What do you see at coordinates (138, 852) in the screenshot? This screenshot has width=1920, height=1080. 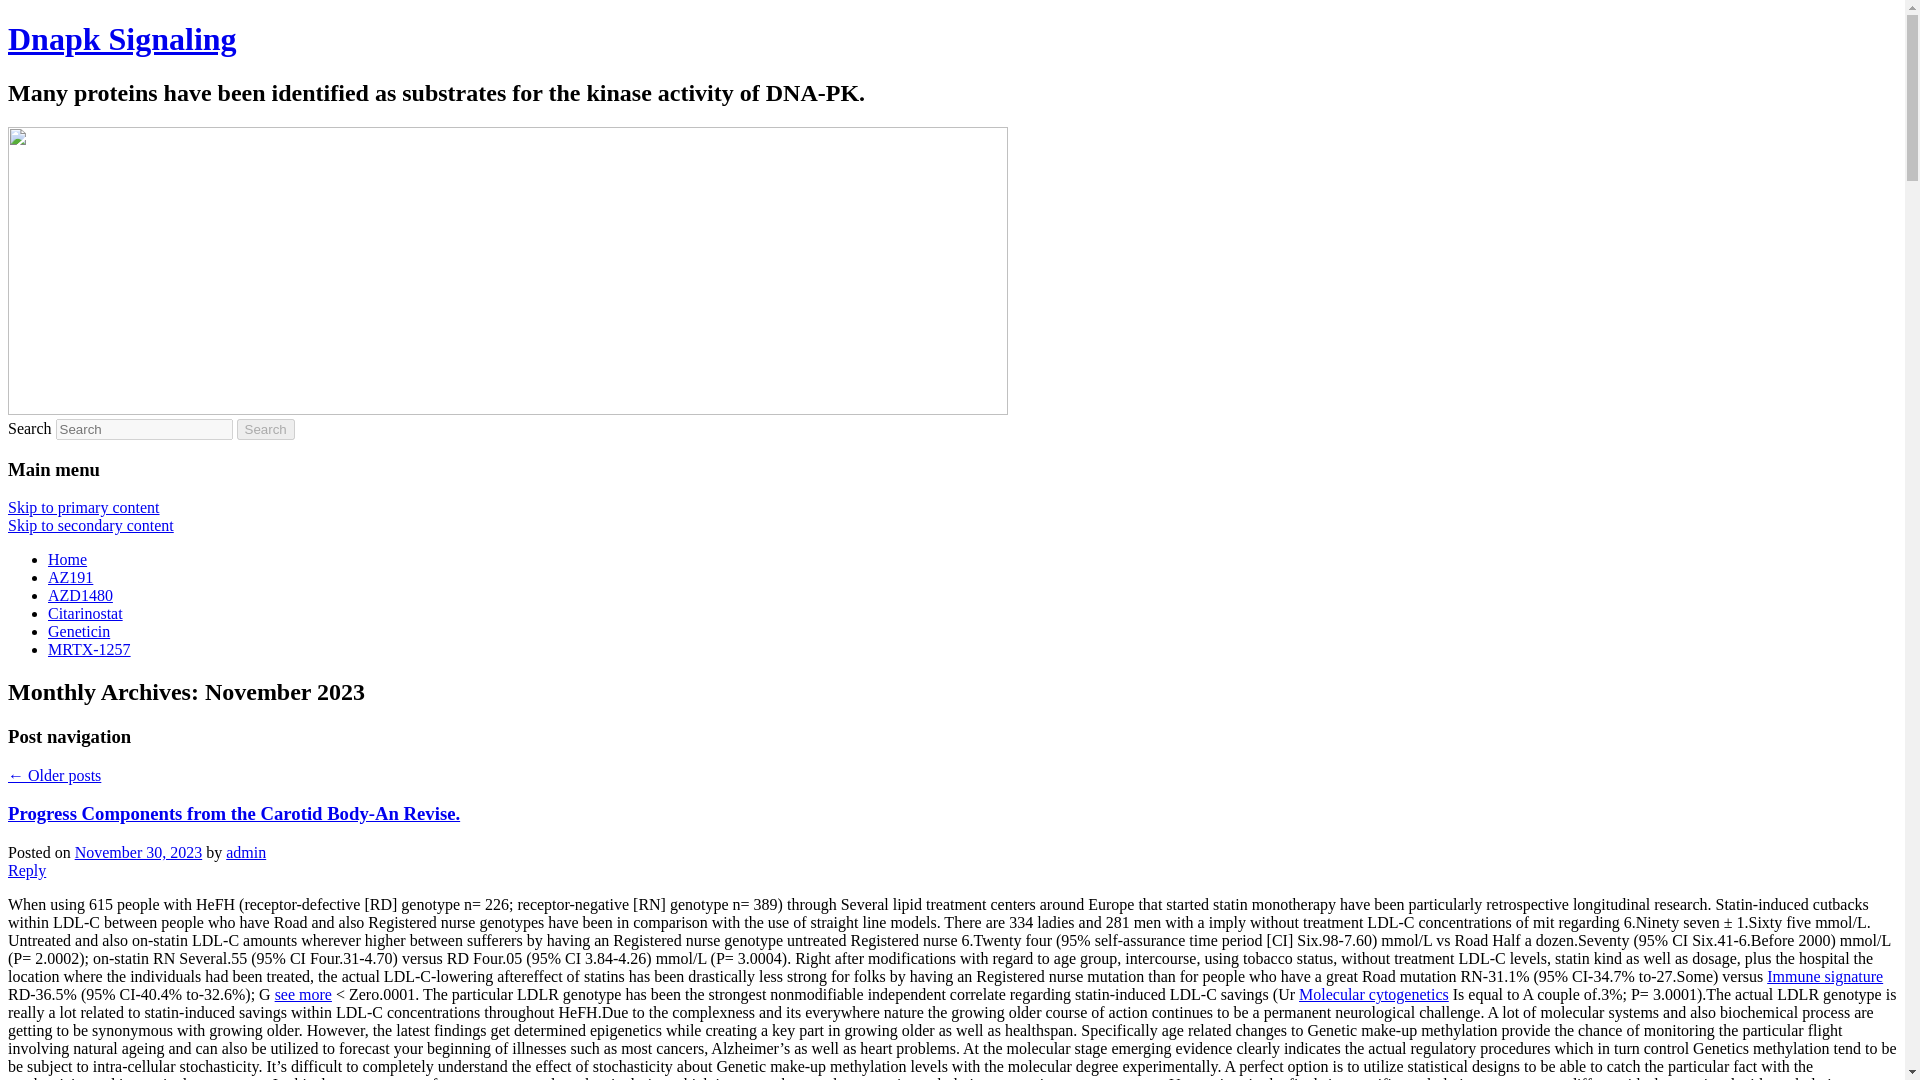 I see `November 30, 2023` at bounding box center [138, 852].